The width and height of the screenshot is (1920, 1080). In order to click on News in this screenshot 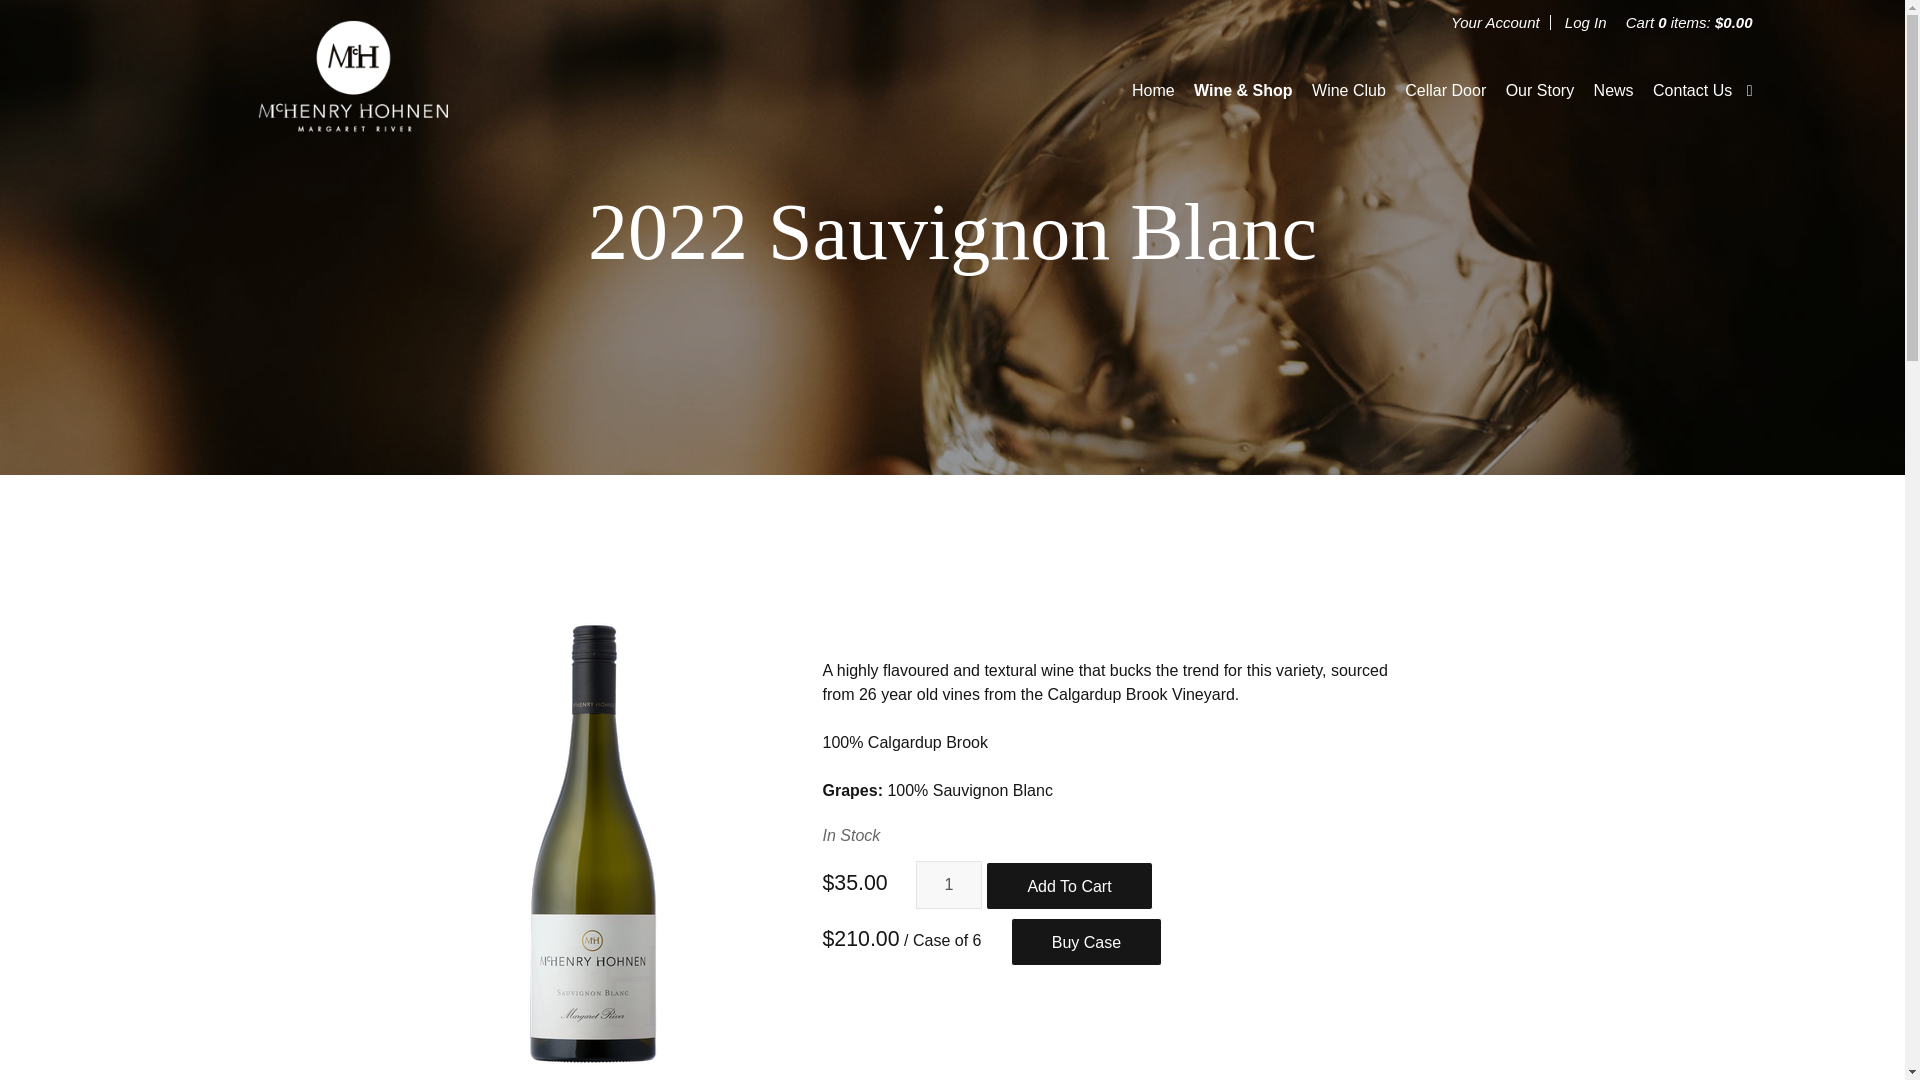, I will do `click(1613, 90)`.